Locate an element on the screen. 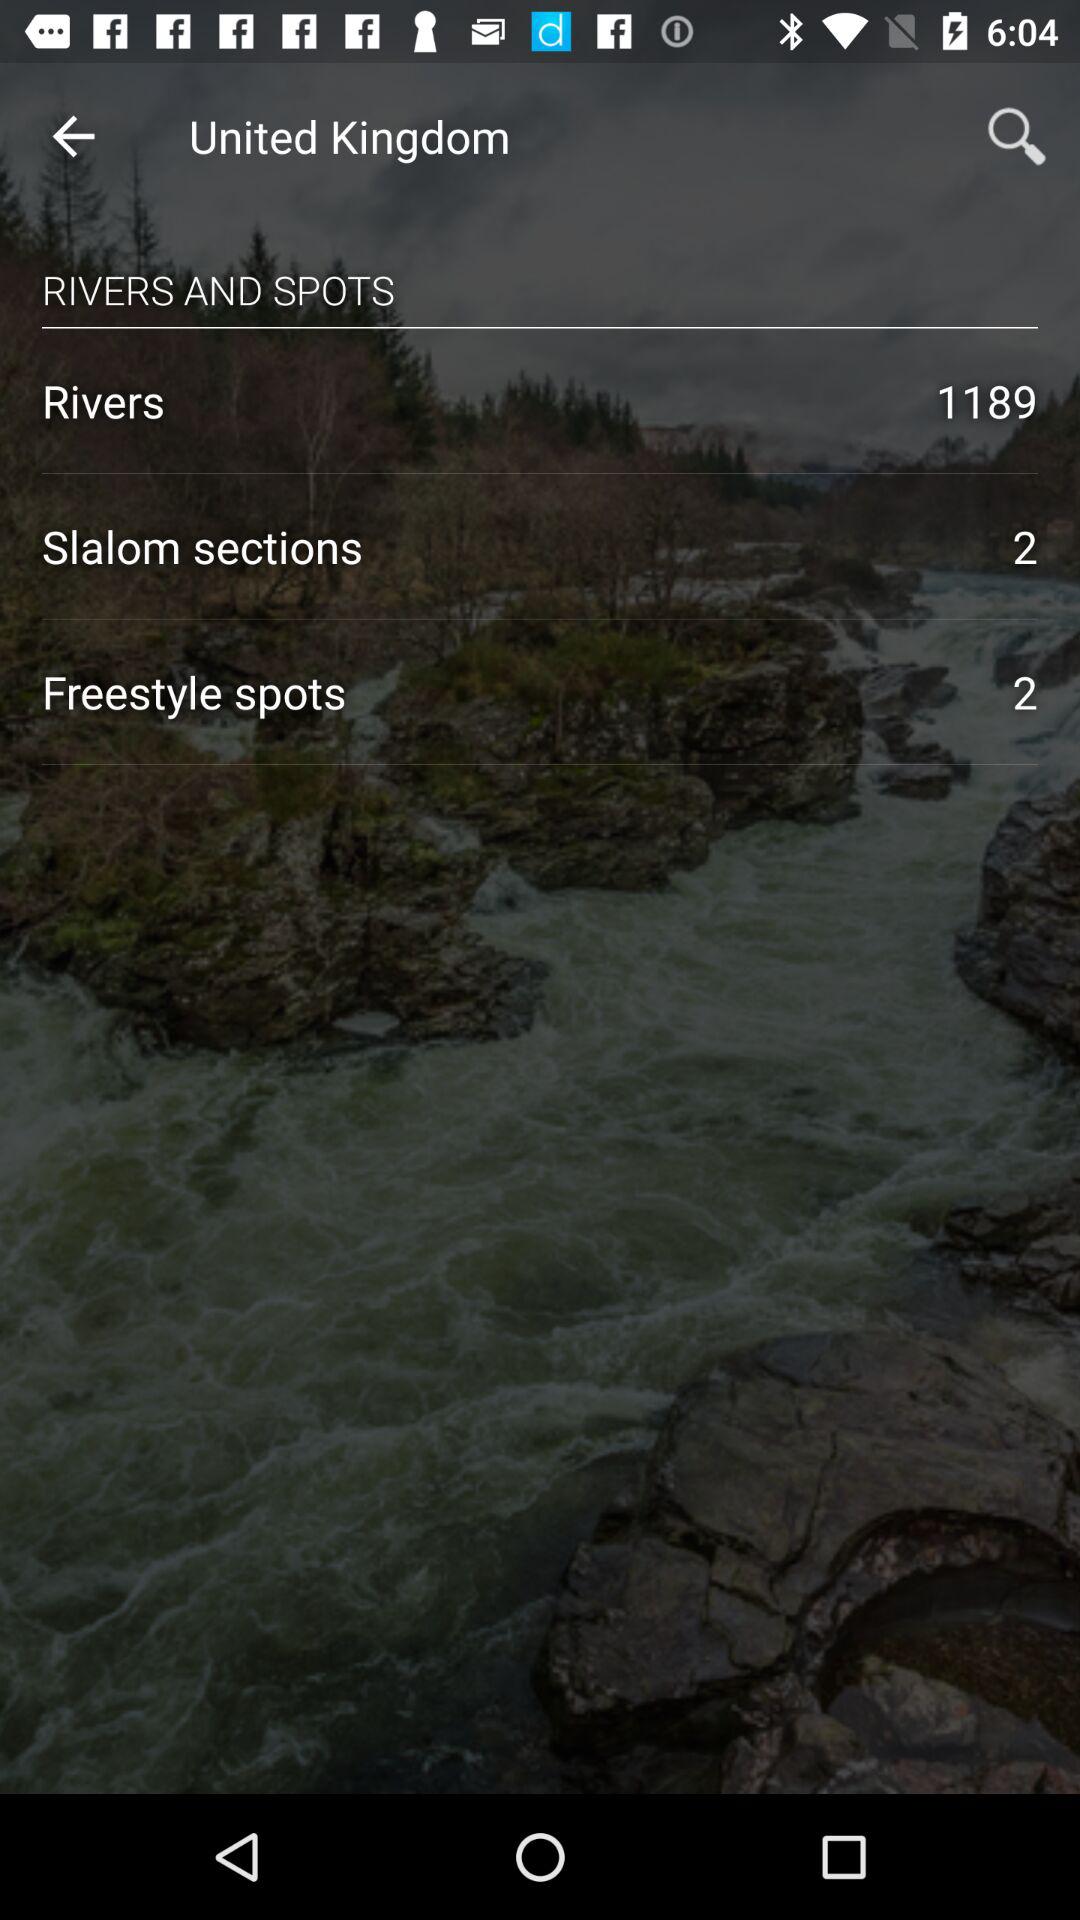 The image size is (1080, 1920). press the item next to rivers icon is located at coordinates (987, 400).